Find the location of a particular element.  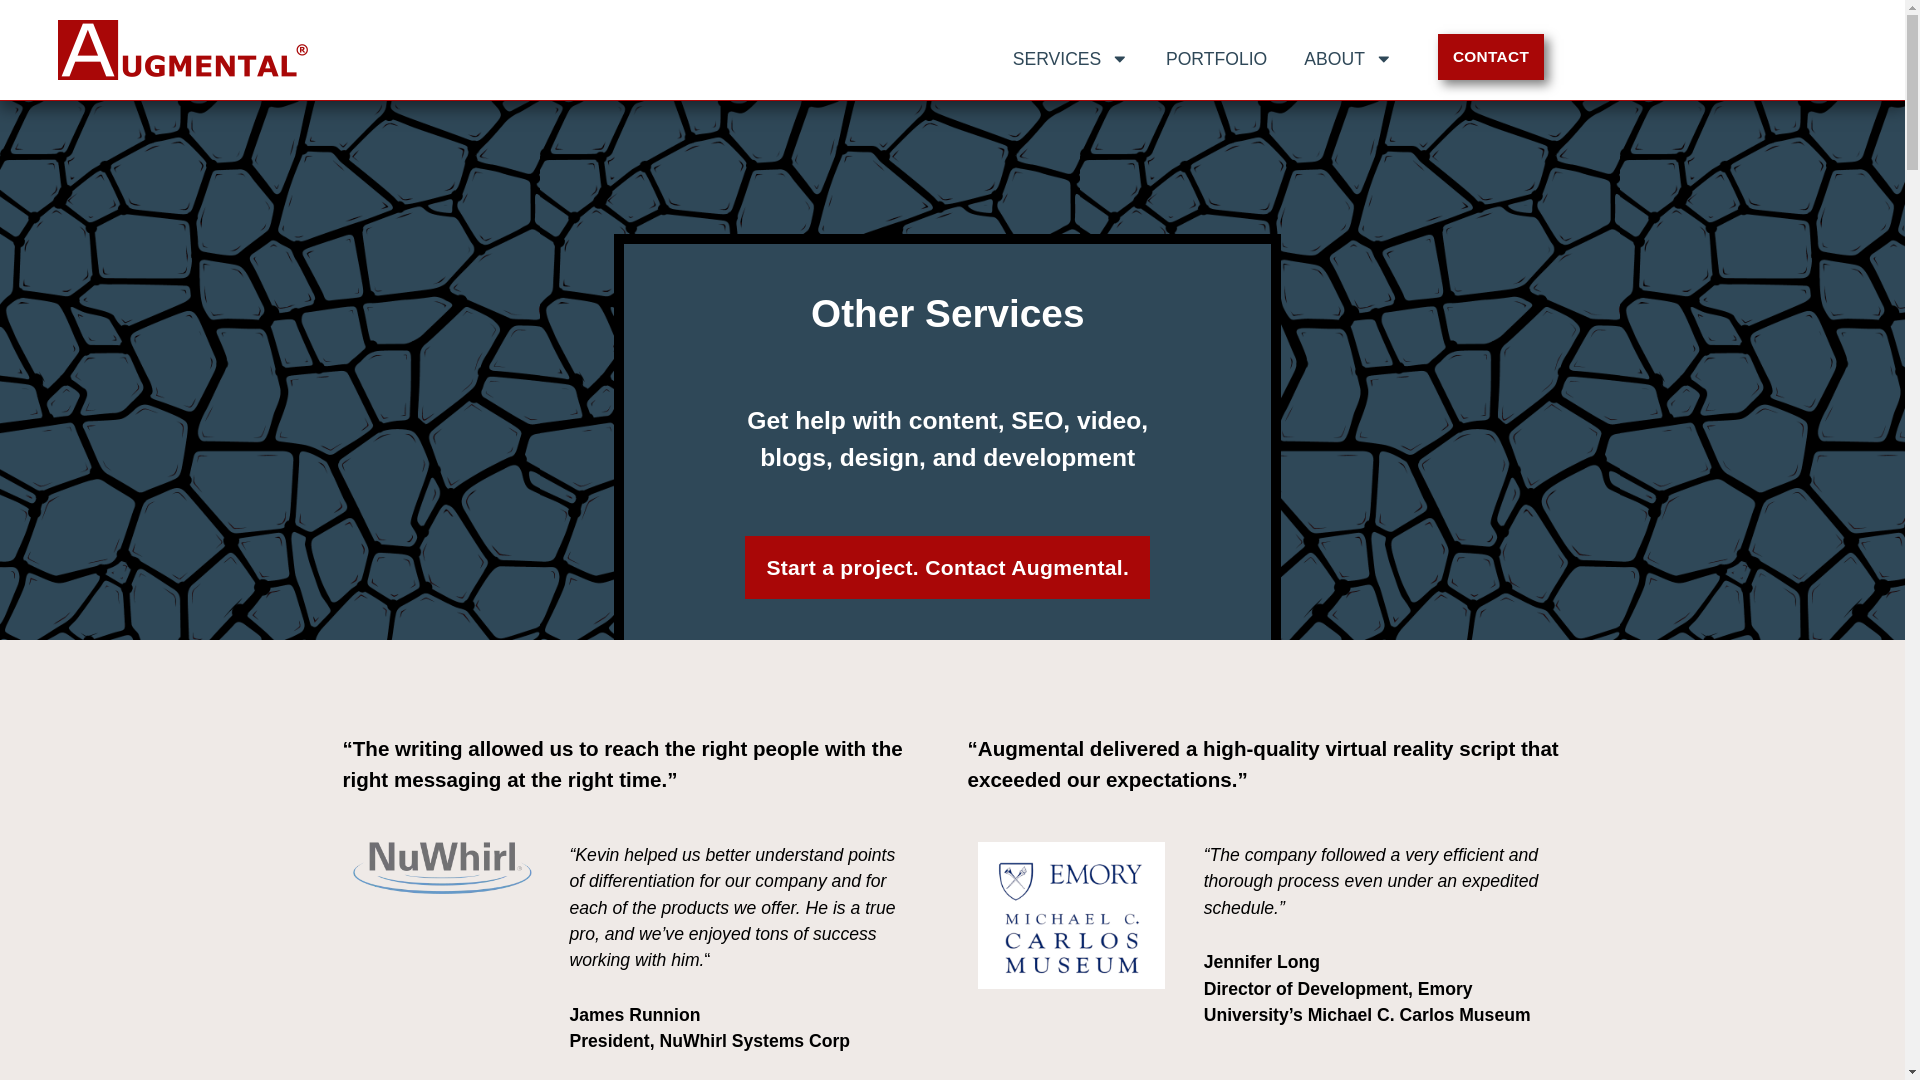

augmental-logo is located at coordinates (182, 50).